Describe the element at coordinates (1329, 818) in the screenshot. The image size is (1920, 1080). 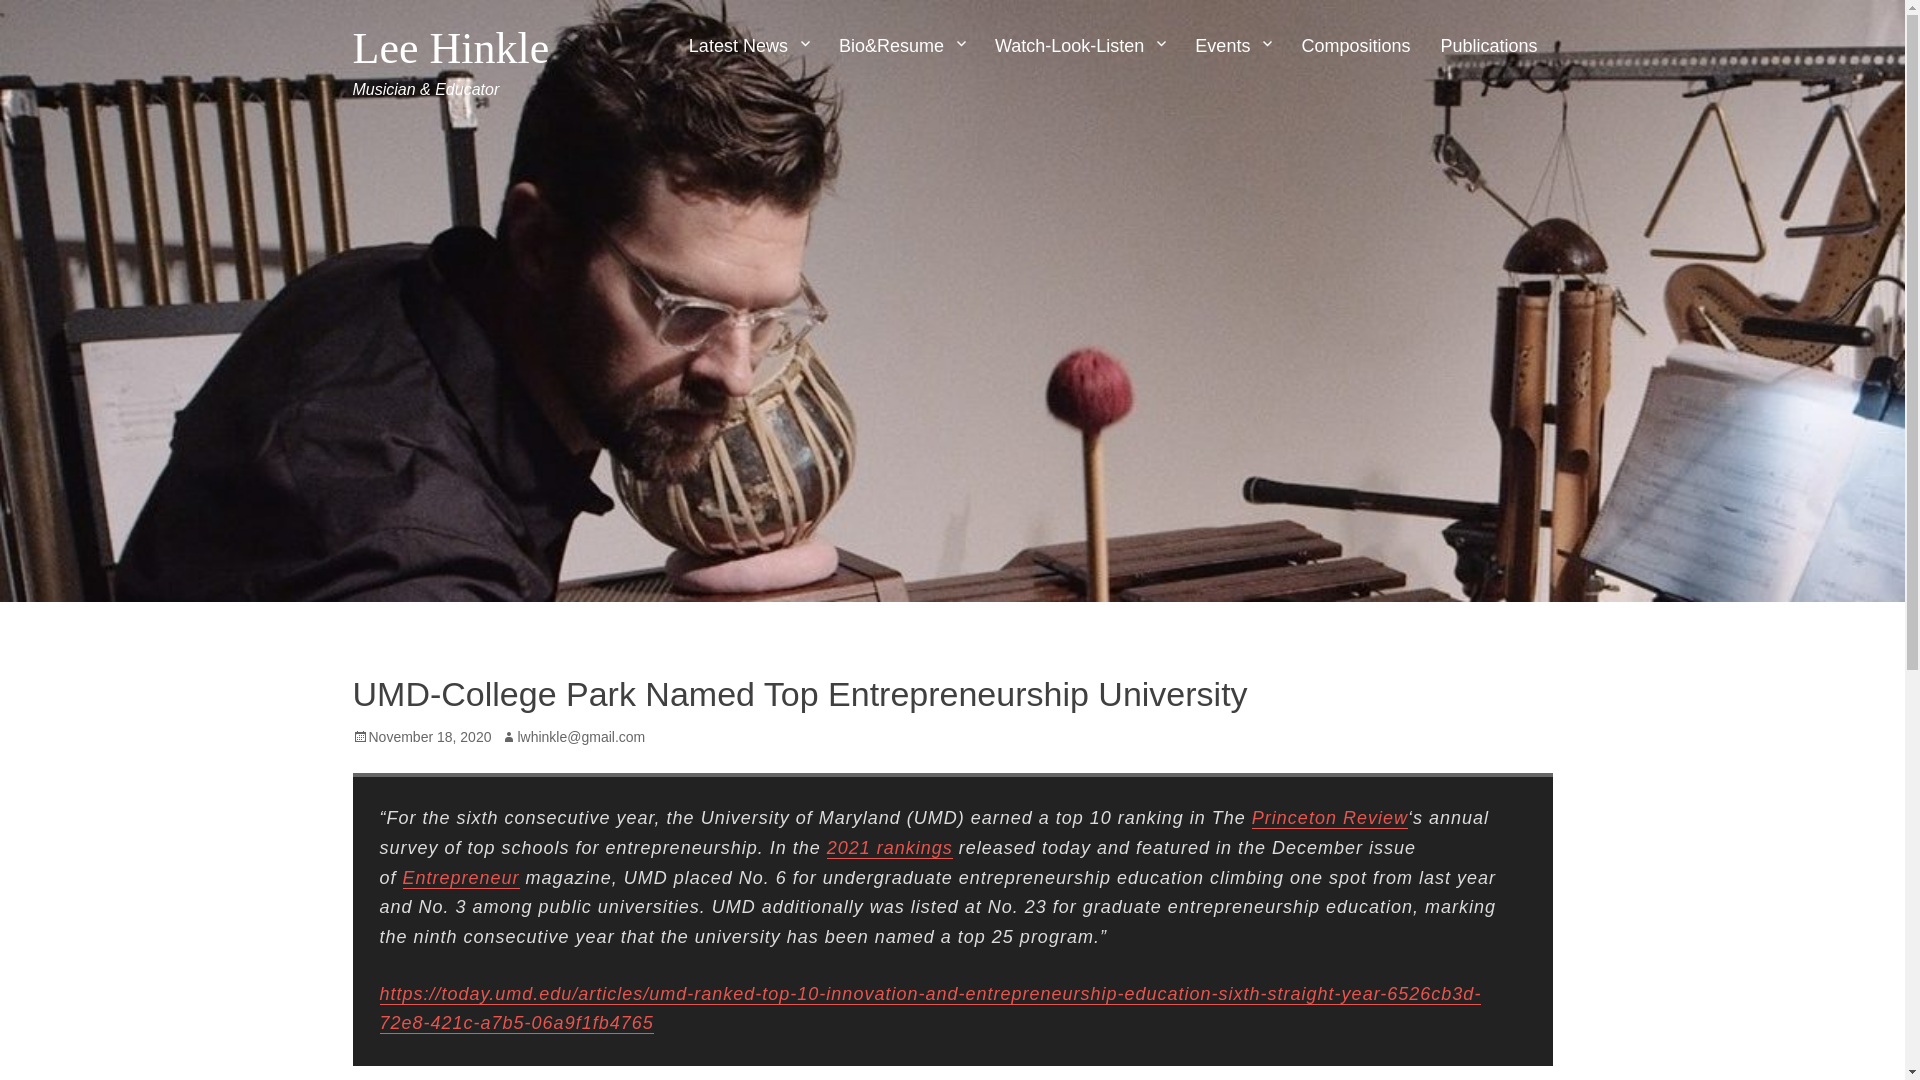
I see `Princeton Review` at that location.